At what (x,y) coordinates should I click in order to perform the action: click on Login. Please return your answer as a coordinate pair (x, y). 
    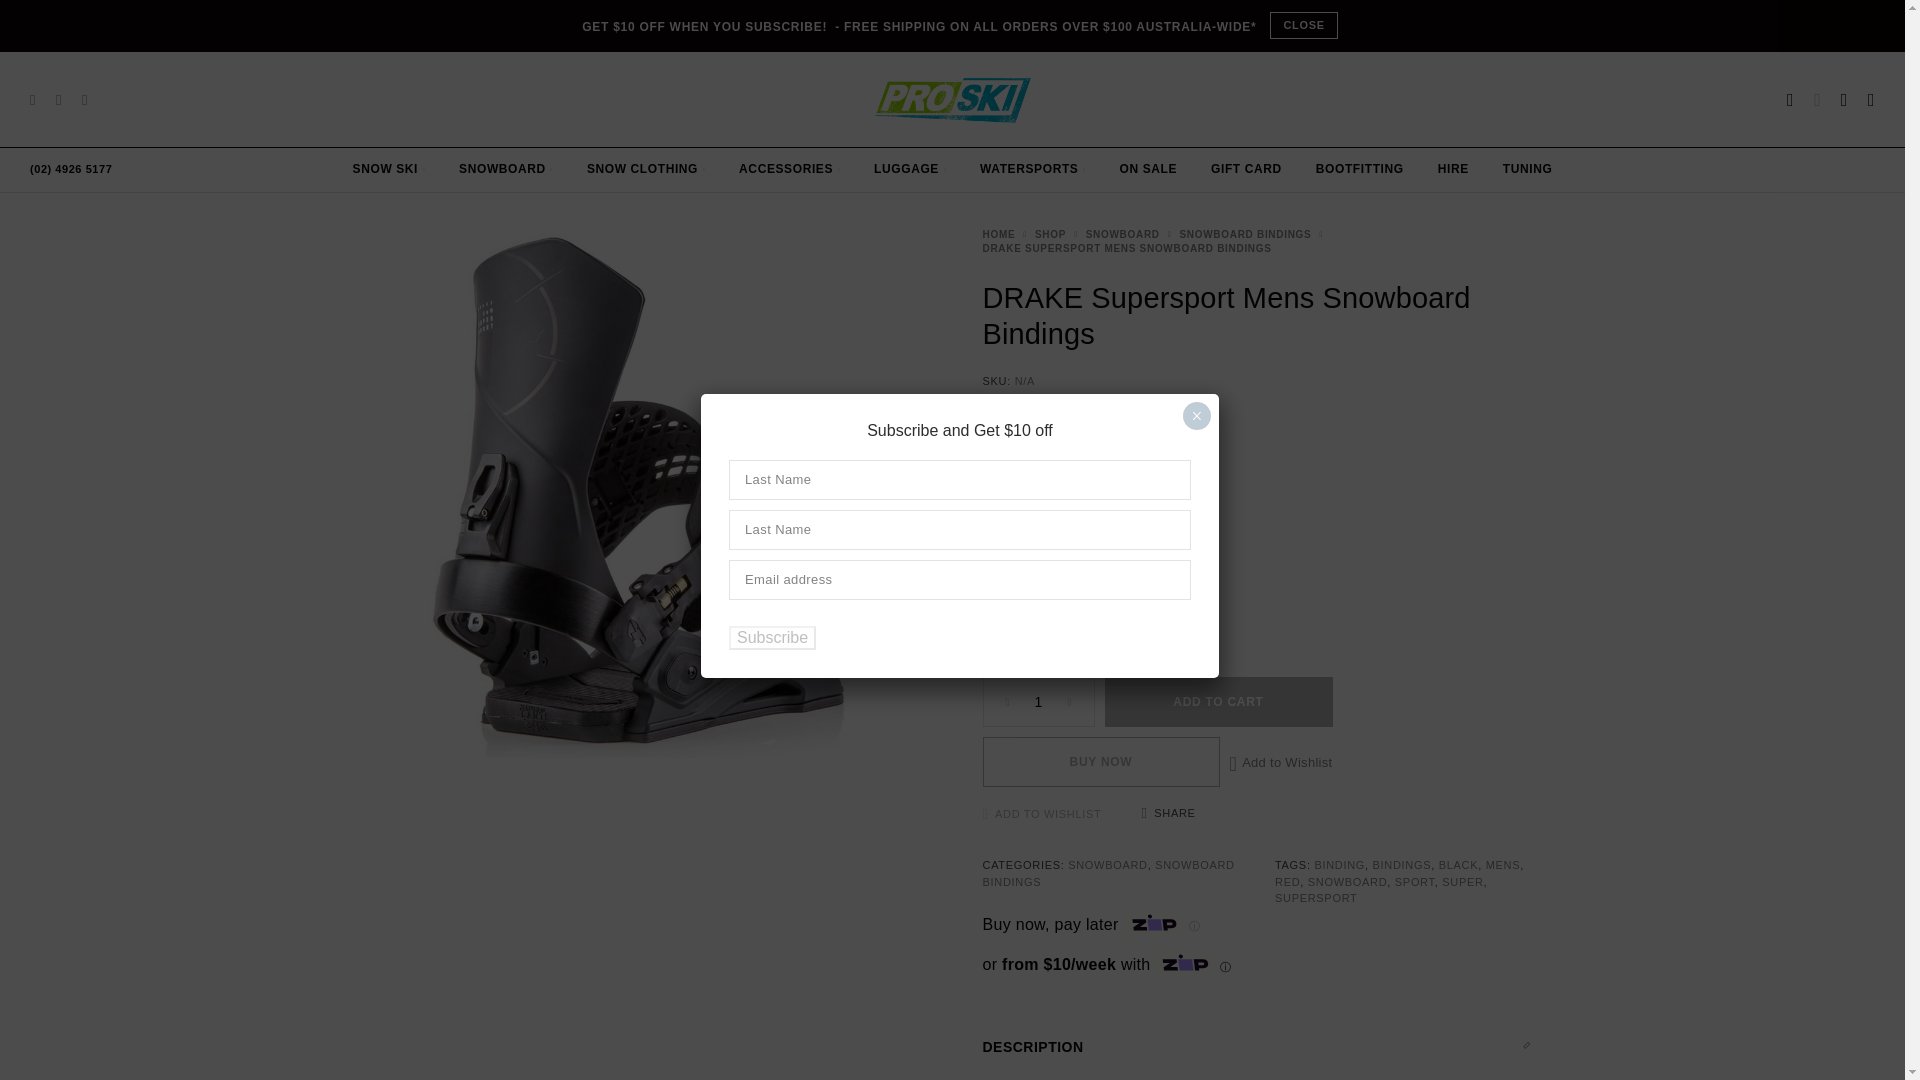
    Looking at the image, I should click on (1790, 100).